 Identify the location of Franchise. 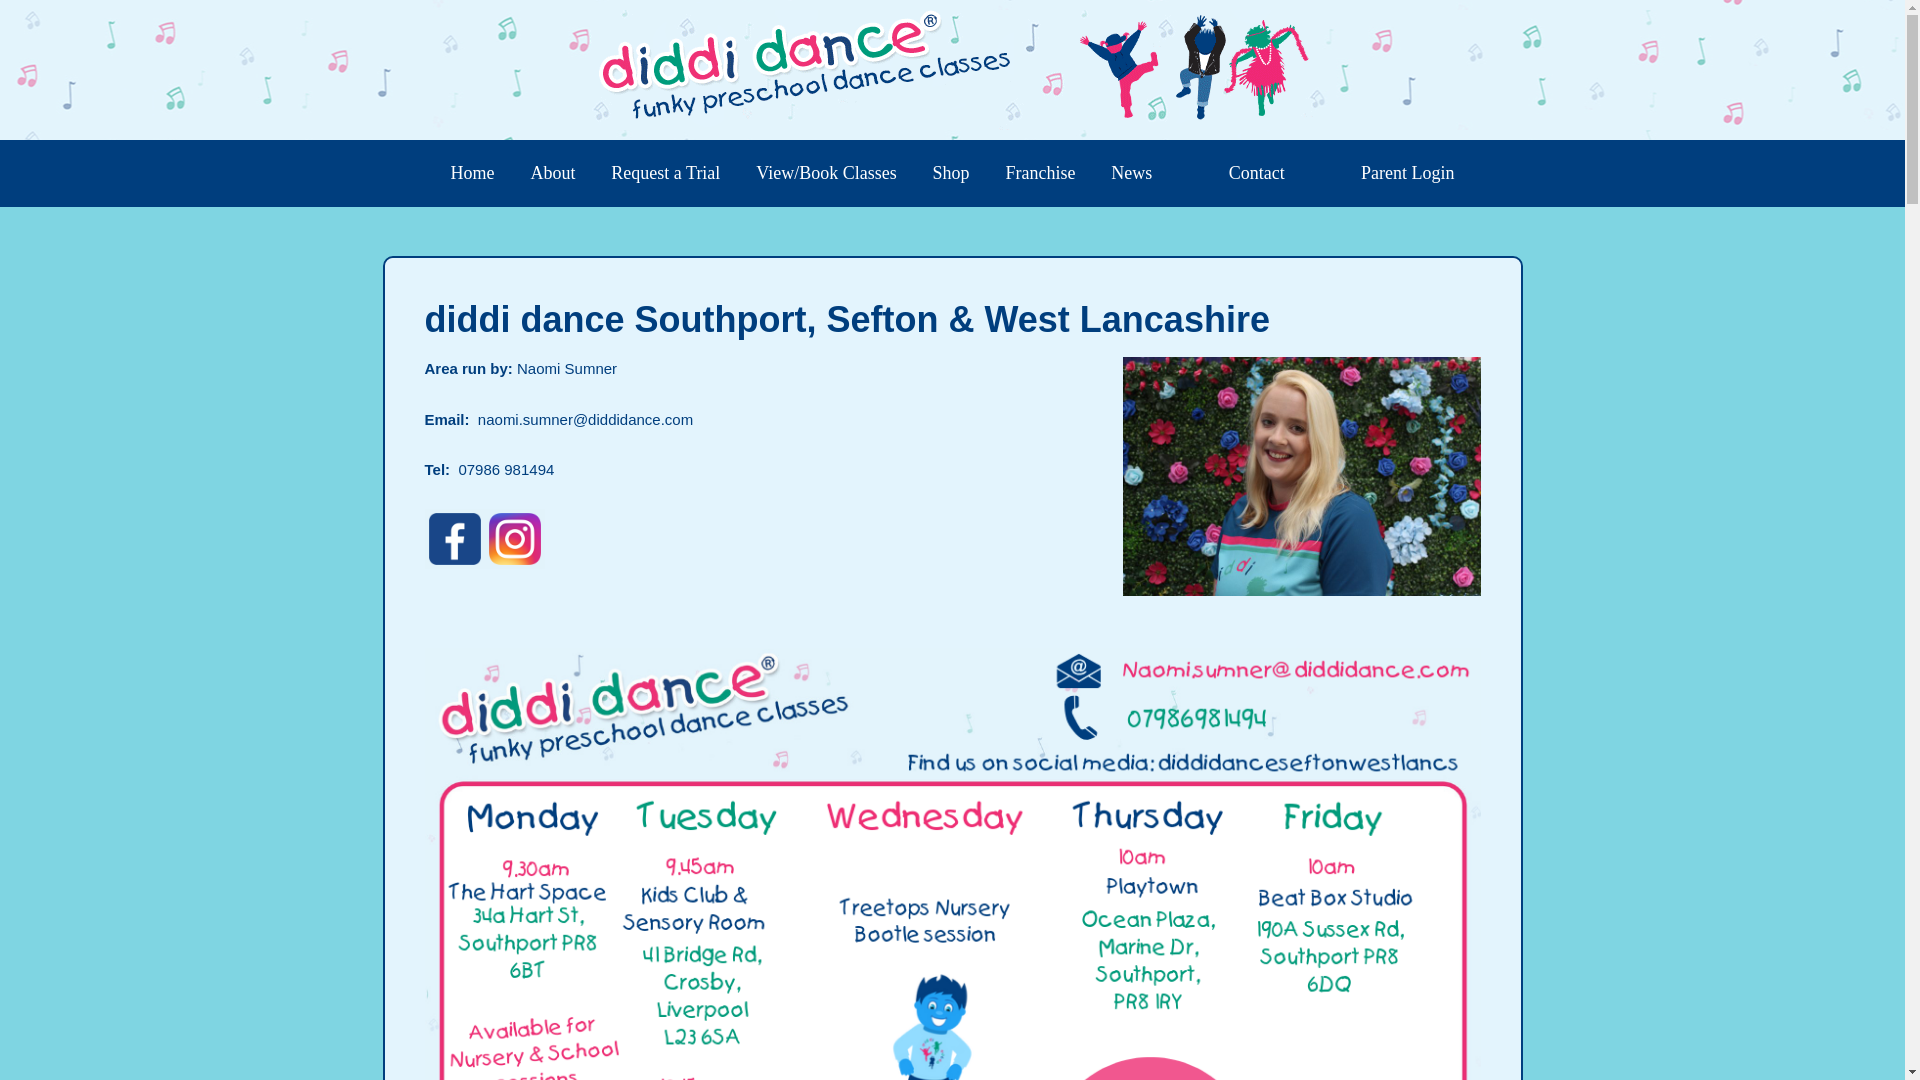
(1039, 174).